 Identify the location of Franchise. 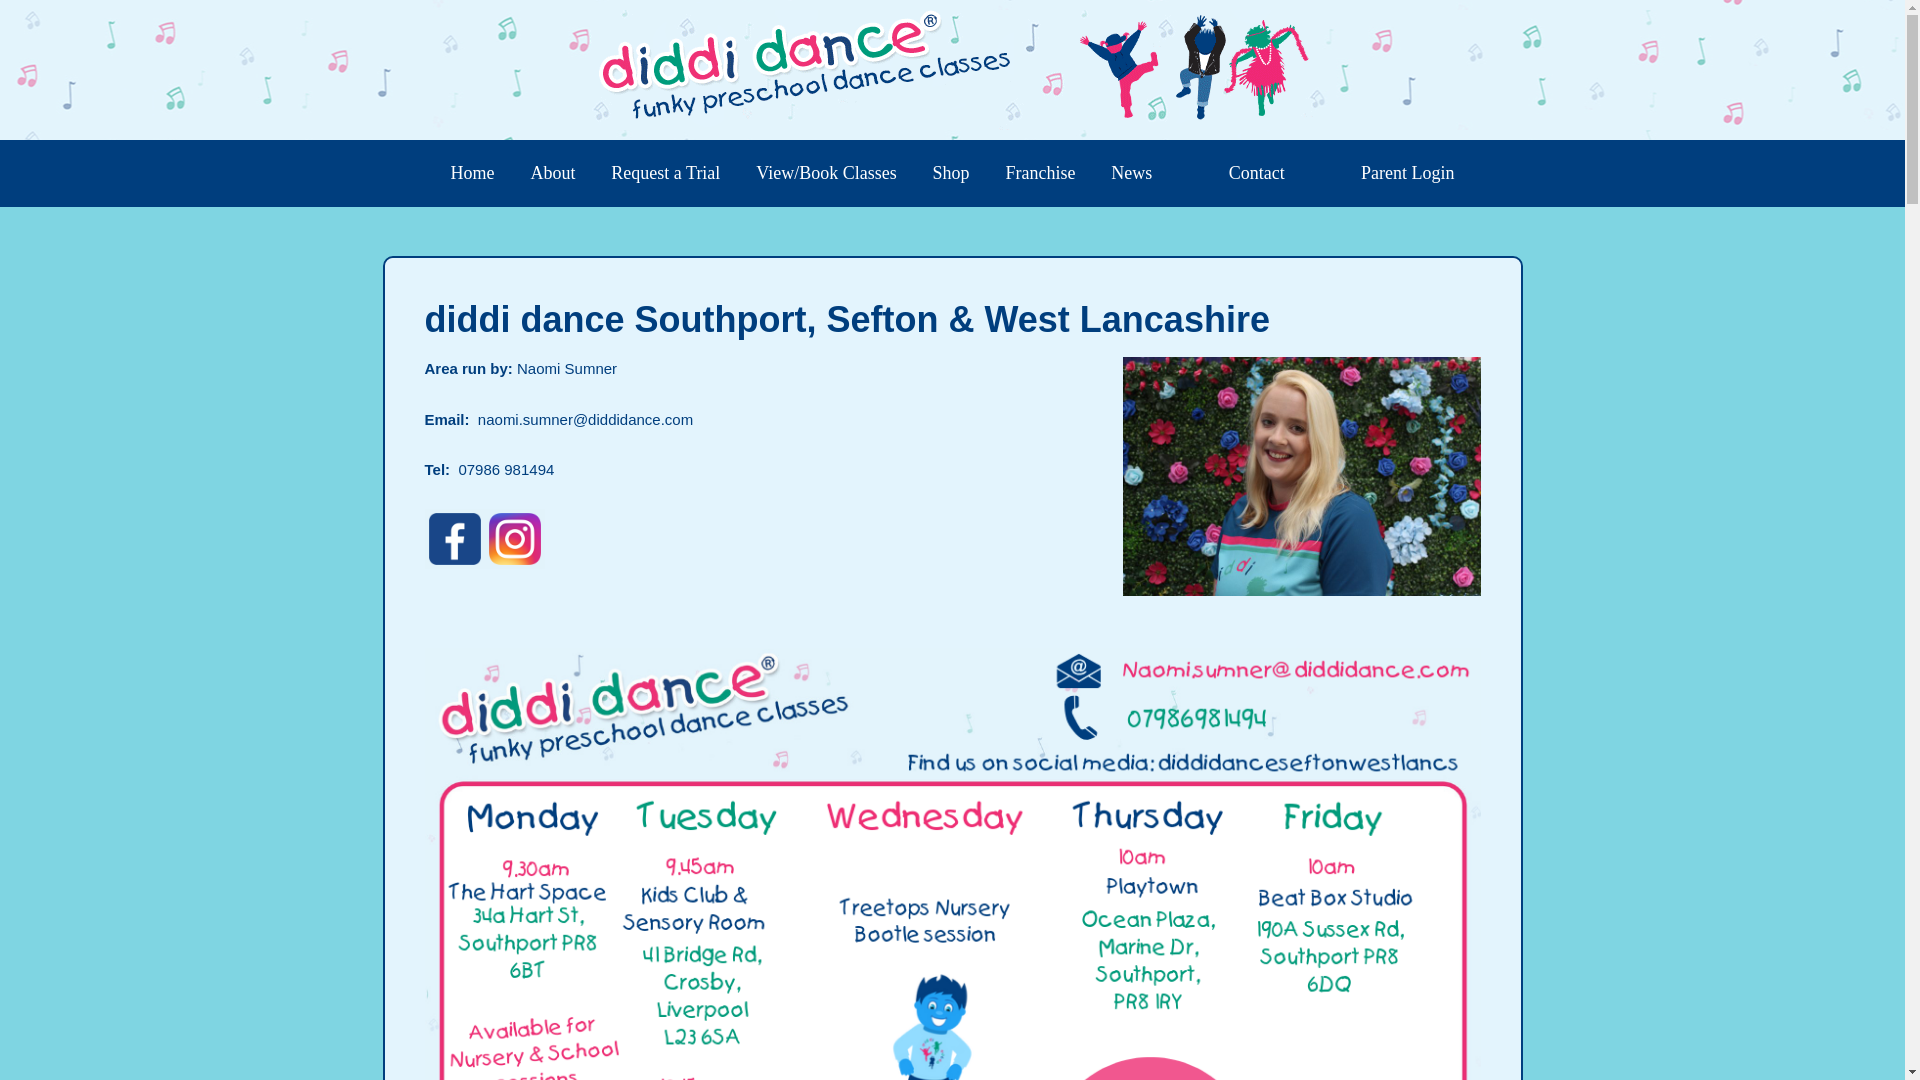
(1039, 174).